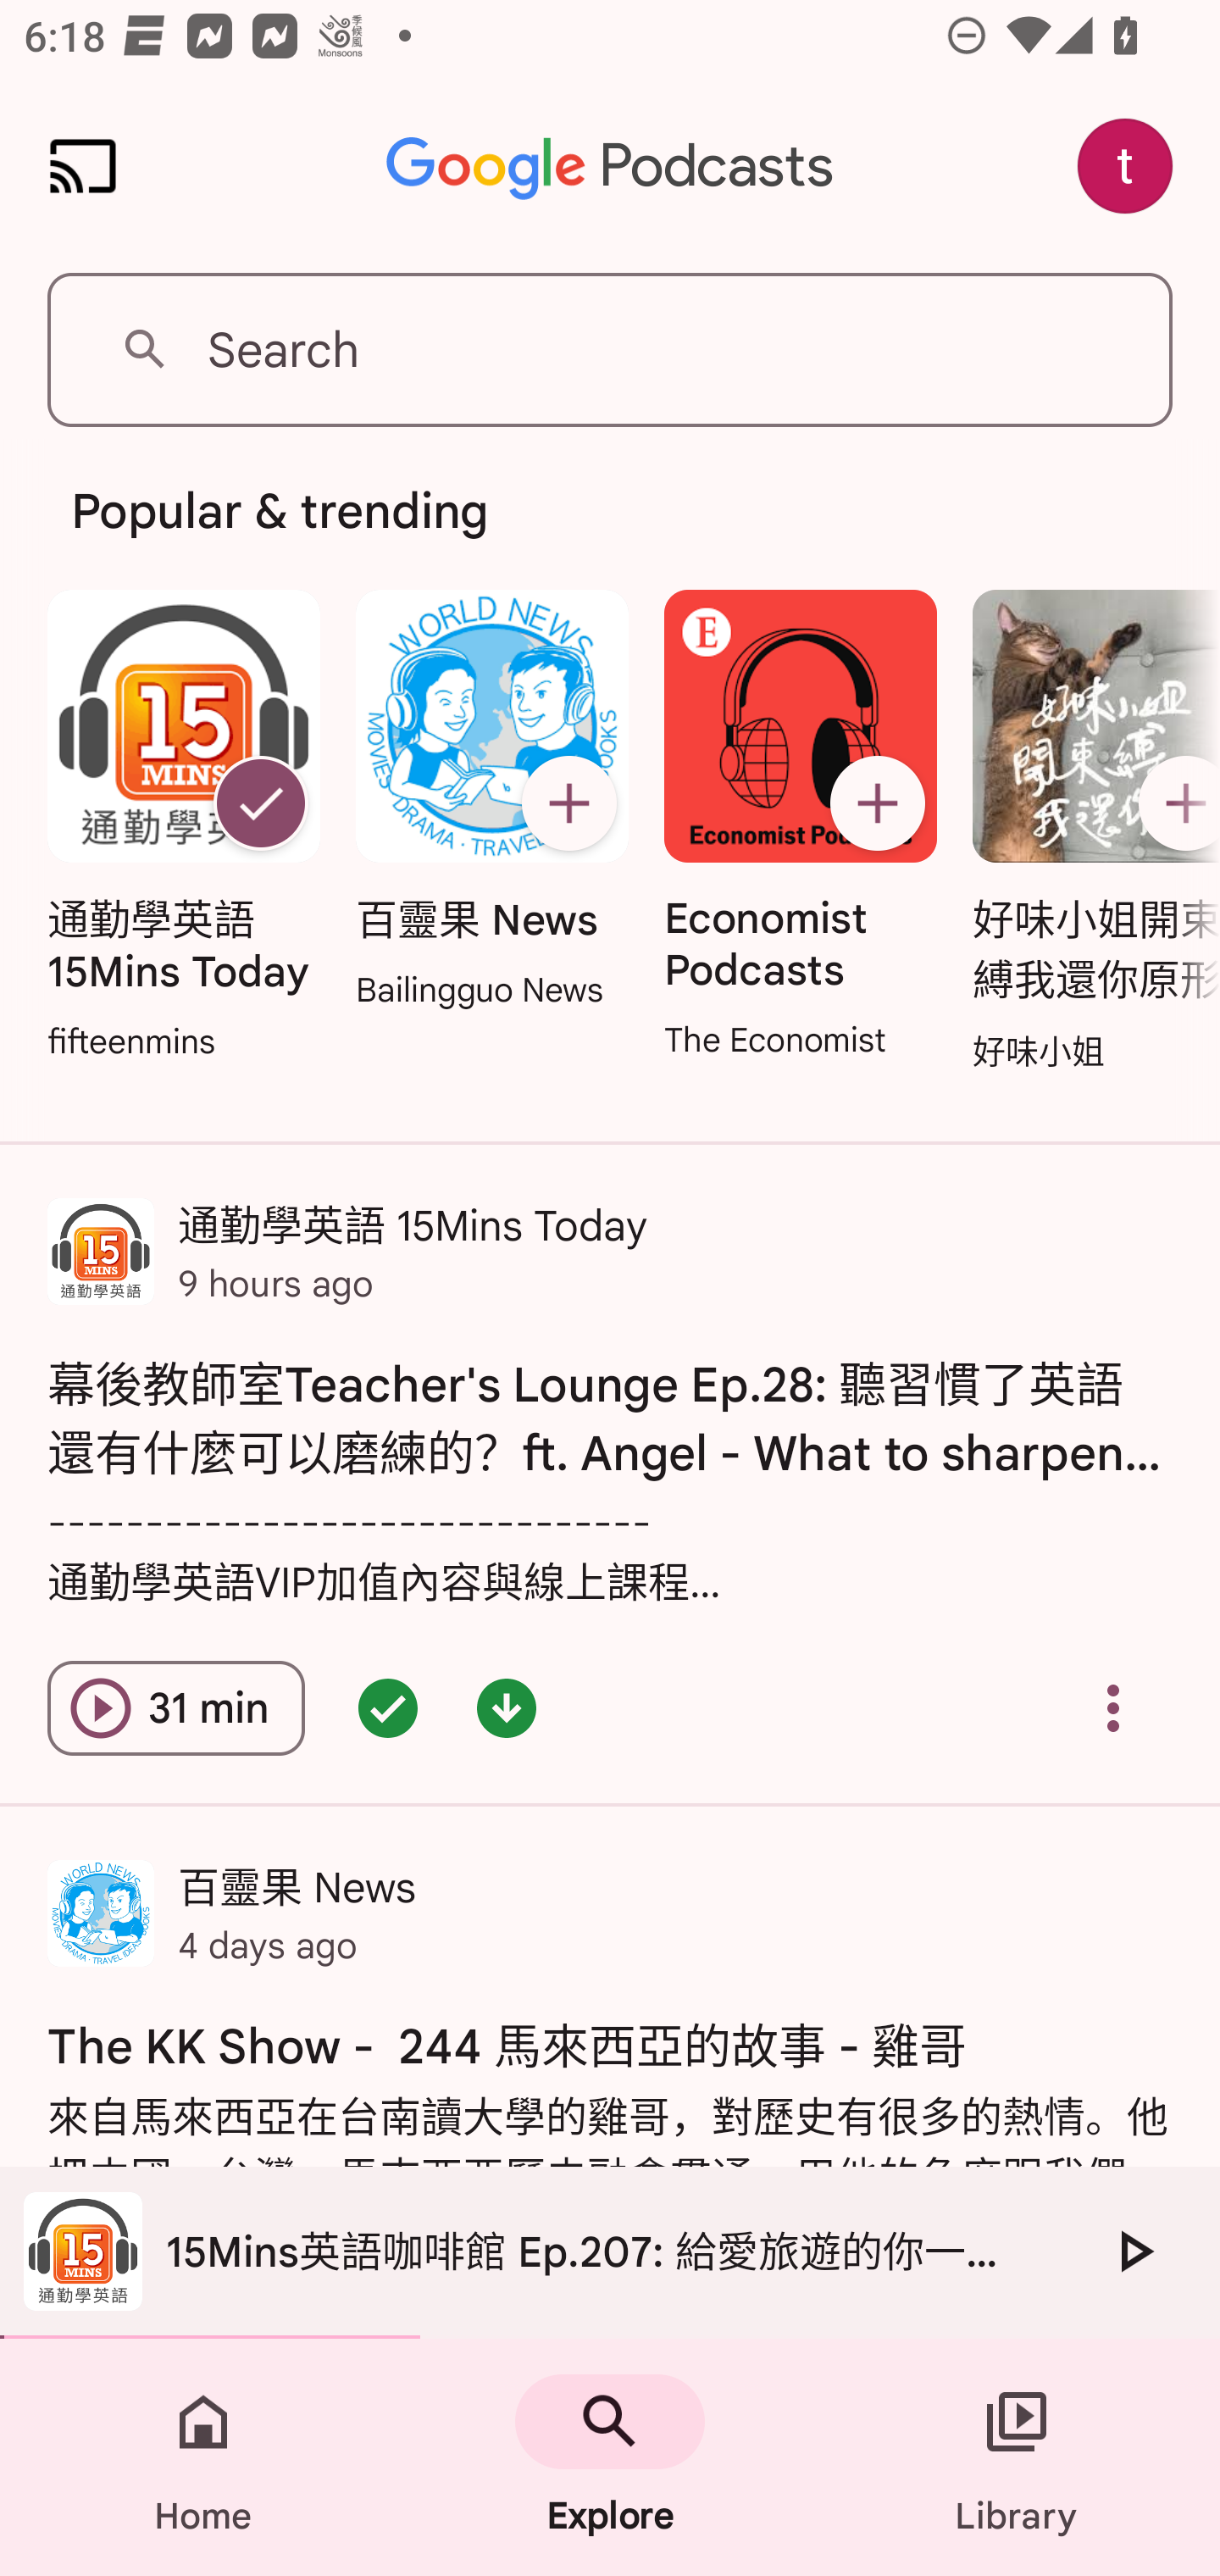  I want to click on Home, so click(203, 2457).